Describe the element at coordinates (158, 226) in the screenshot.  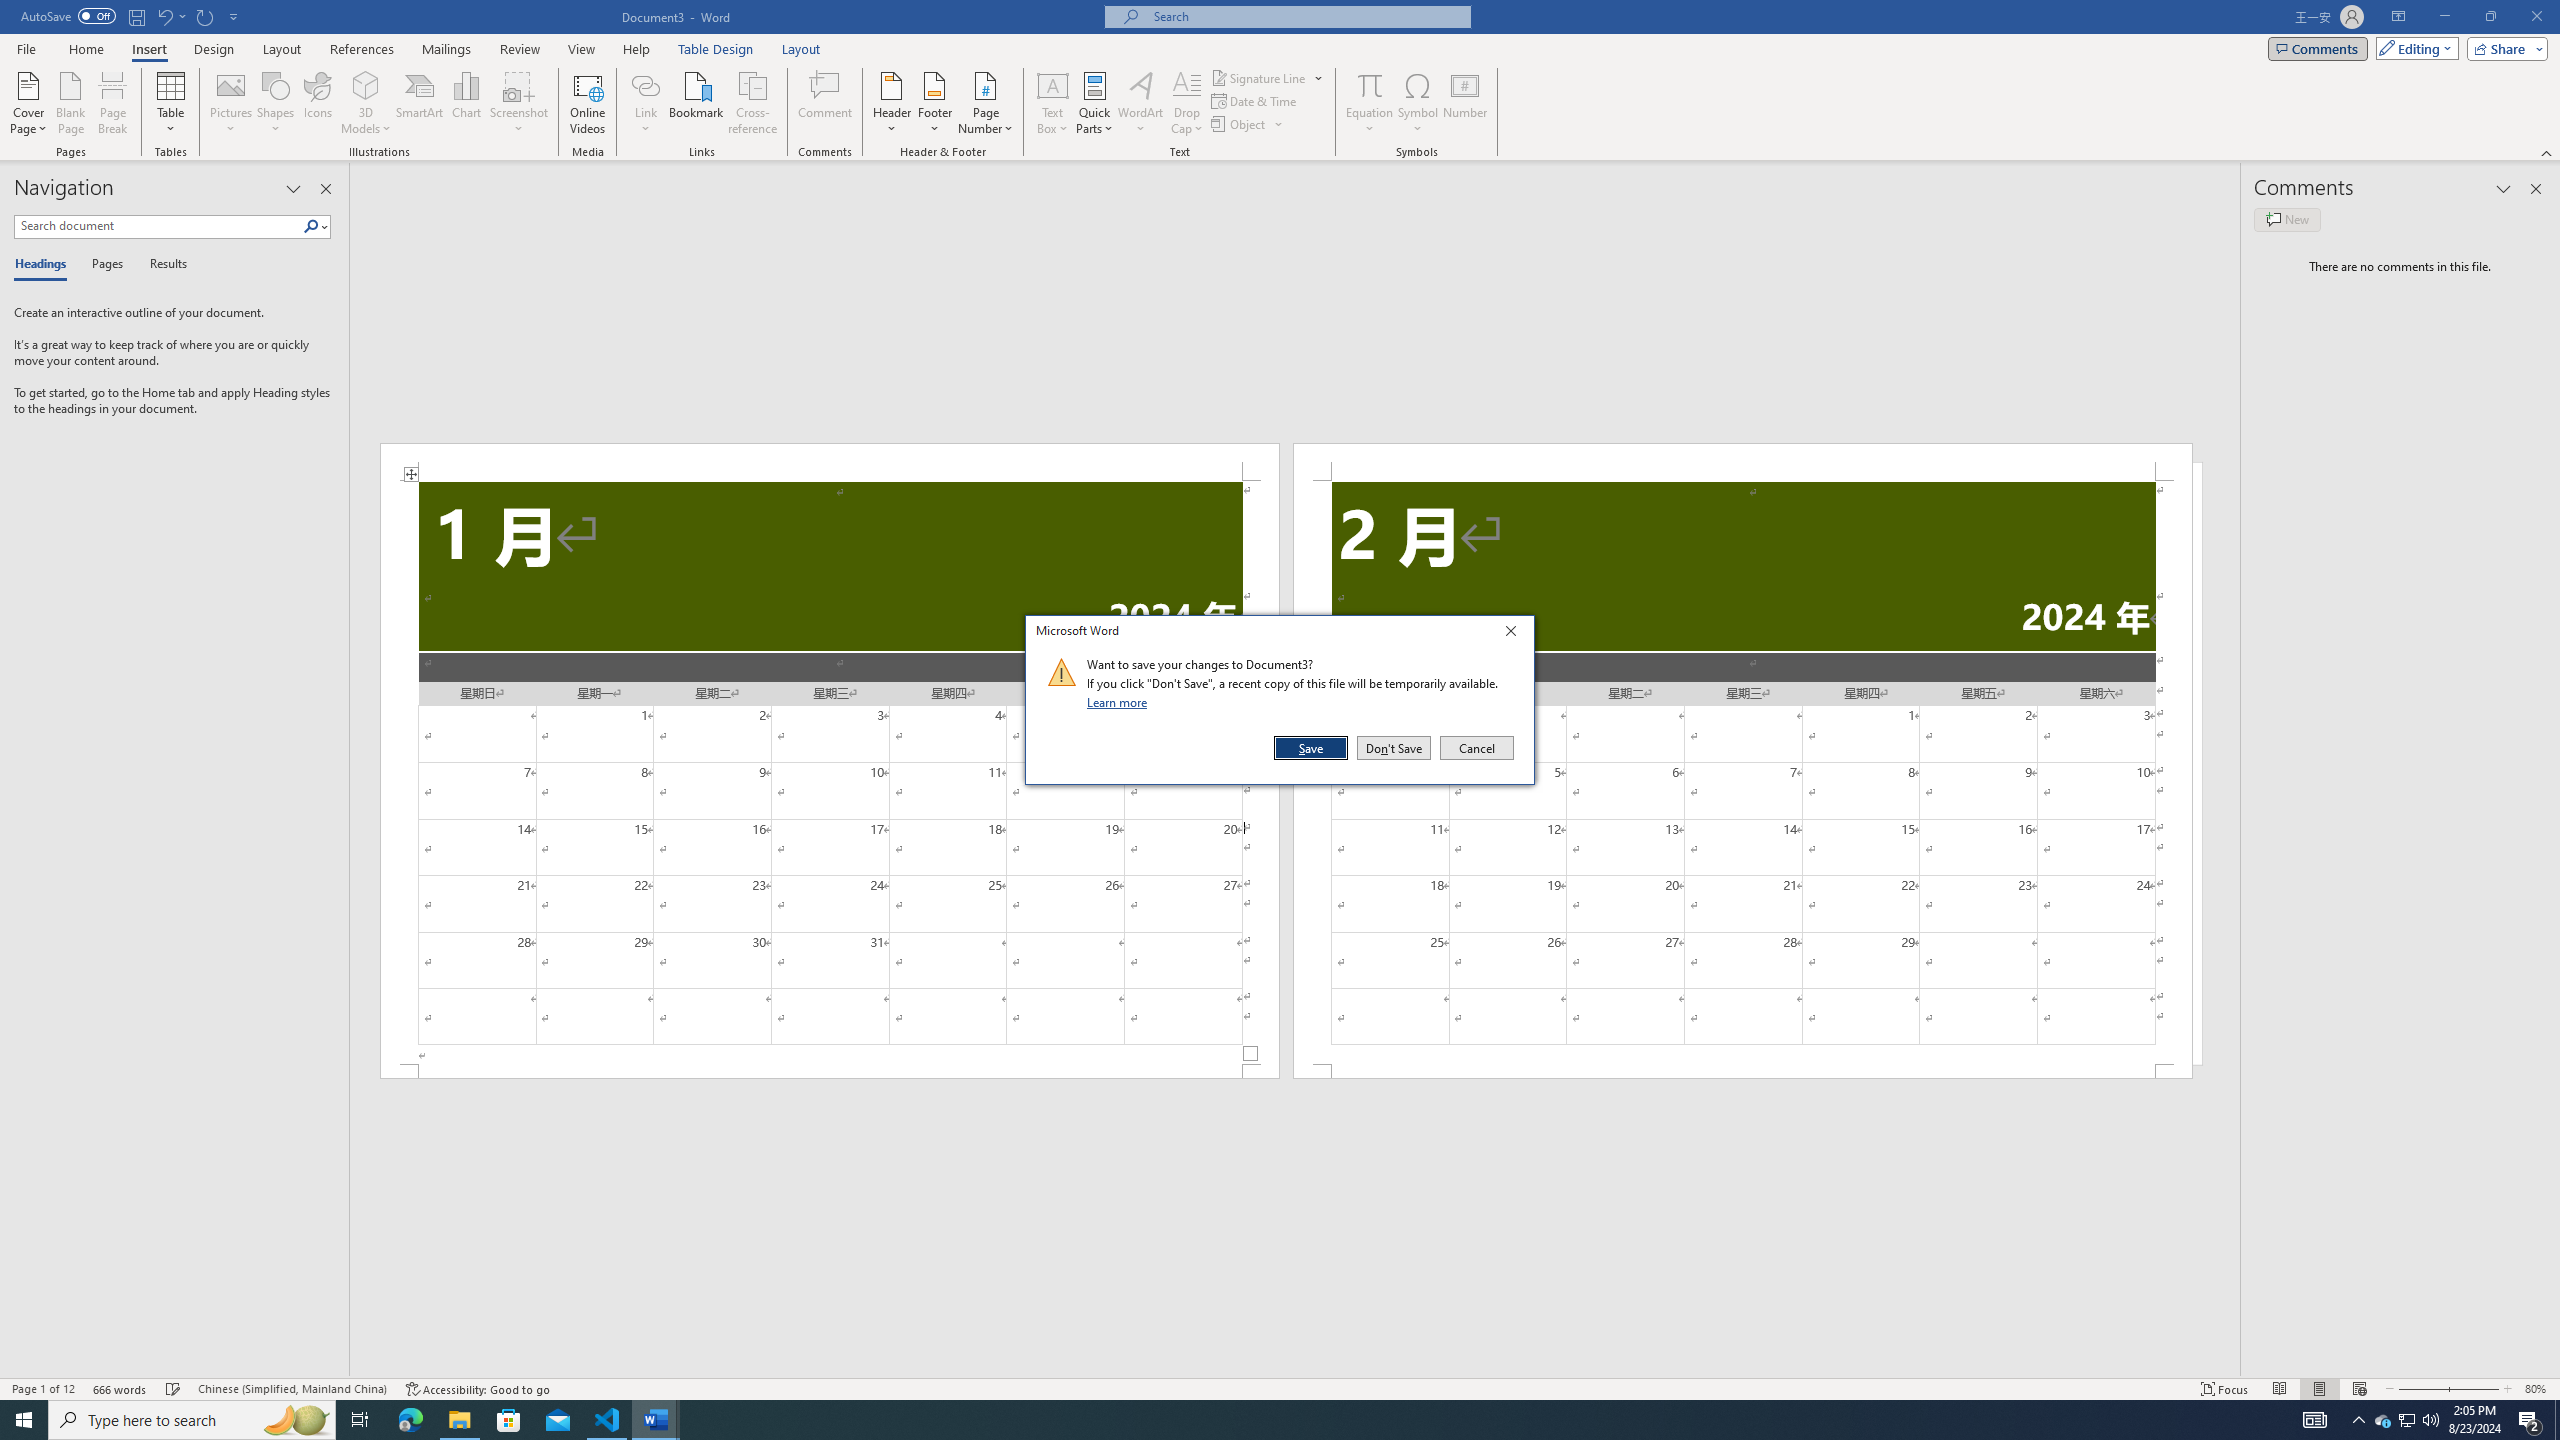
I see `Search document` at that location.